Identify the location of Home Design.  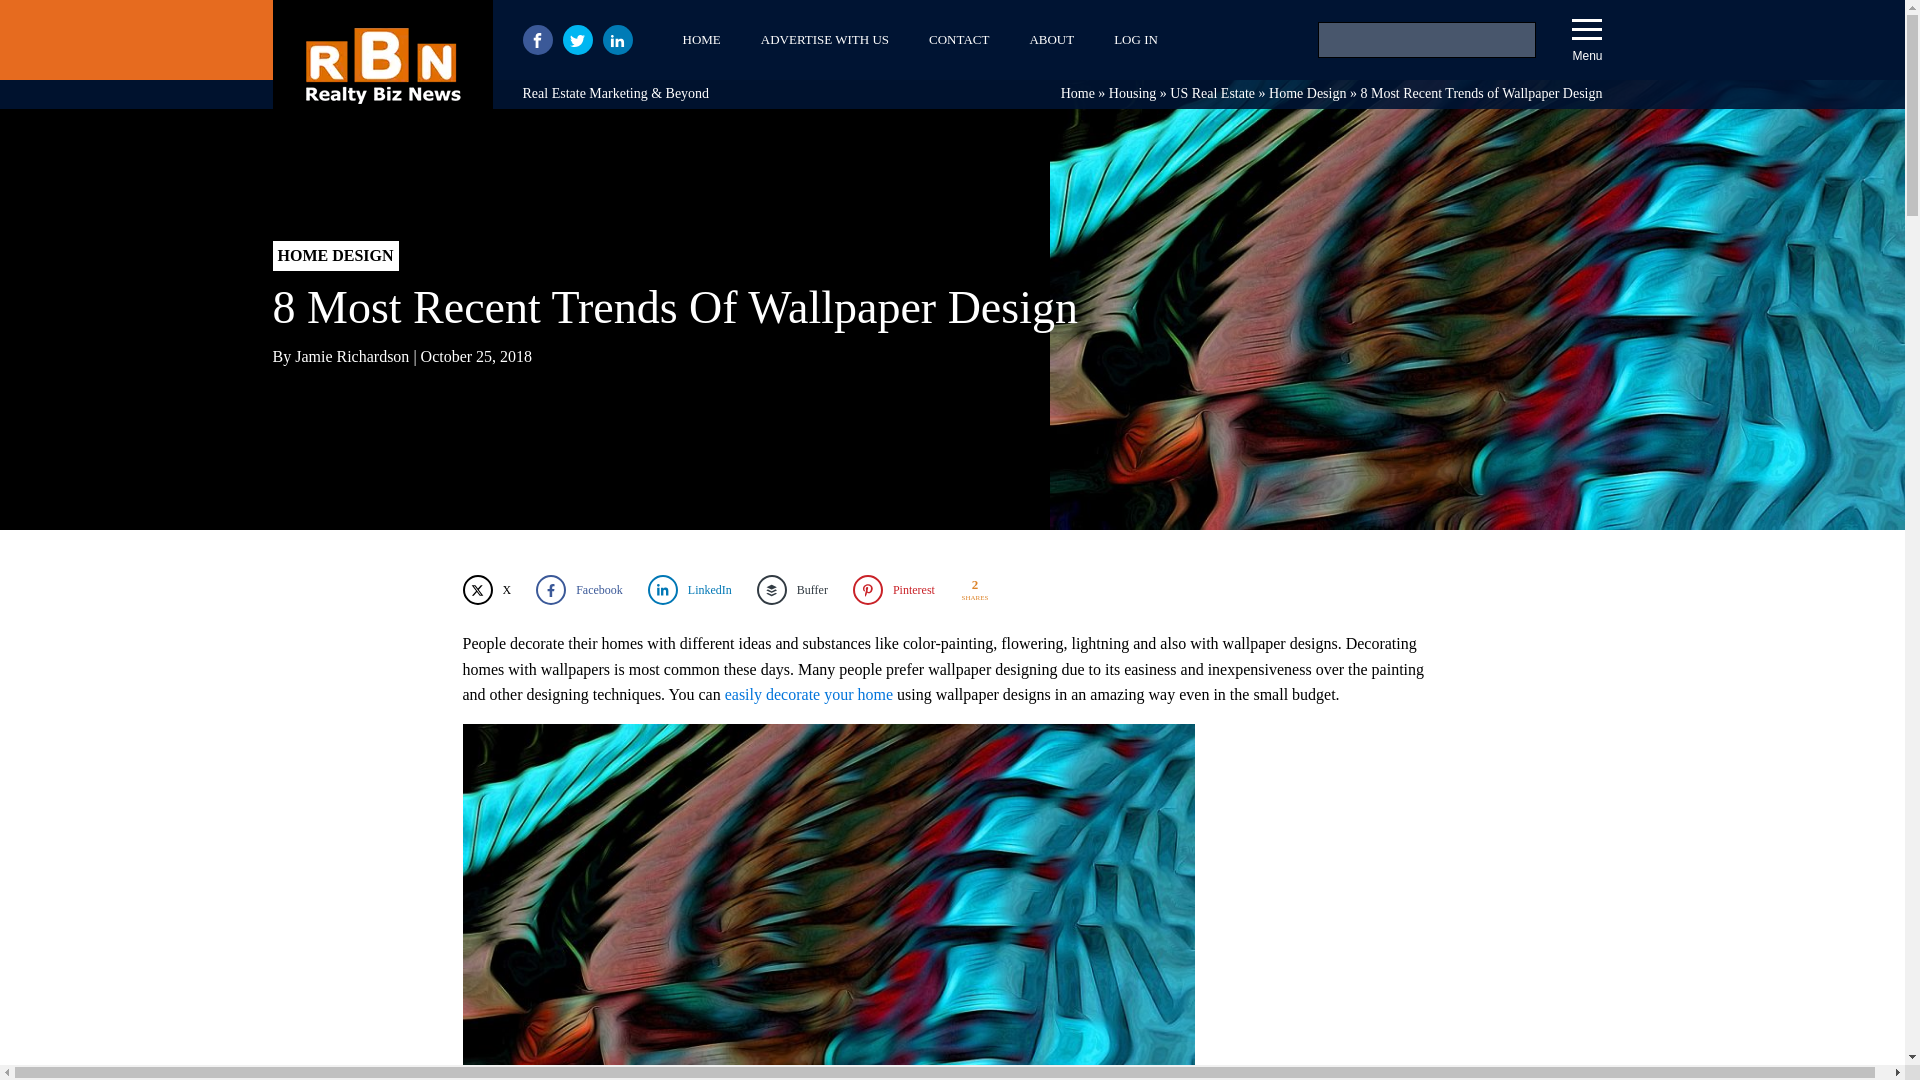
(1307, 94).